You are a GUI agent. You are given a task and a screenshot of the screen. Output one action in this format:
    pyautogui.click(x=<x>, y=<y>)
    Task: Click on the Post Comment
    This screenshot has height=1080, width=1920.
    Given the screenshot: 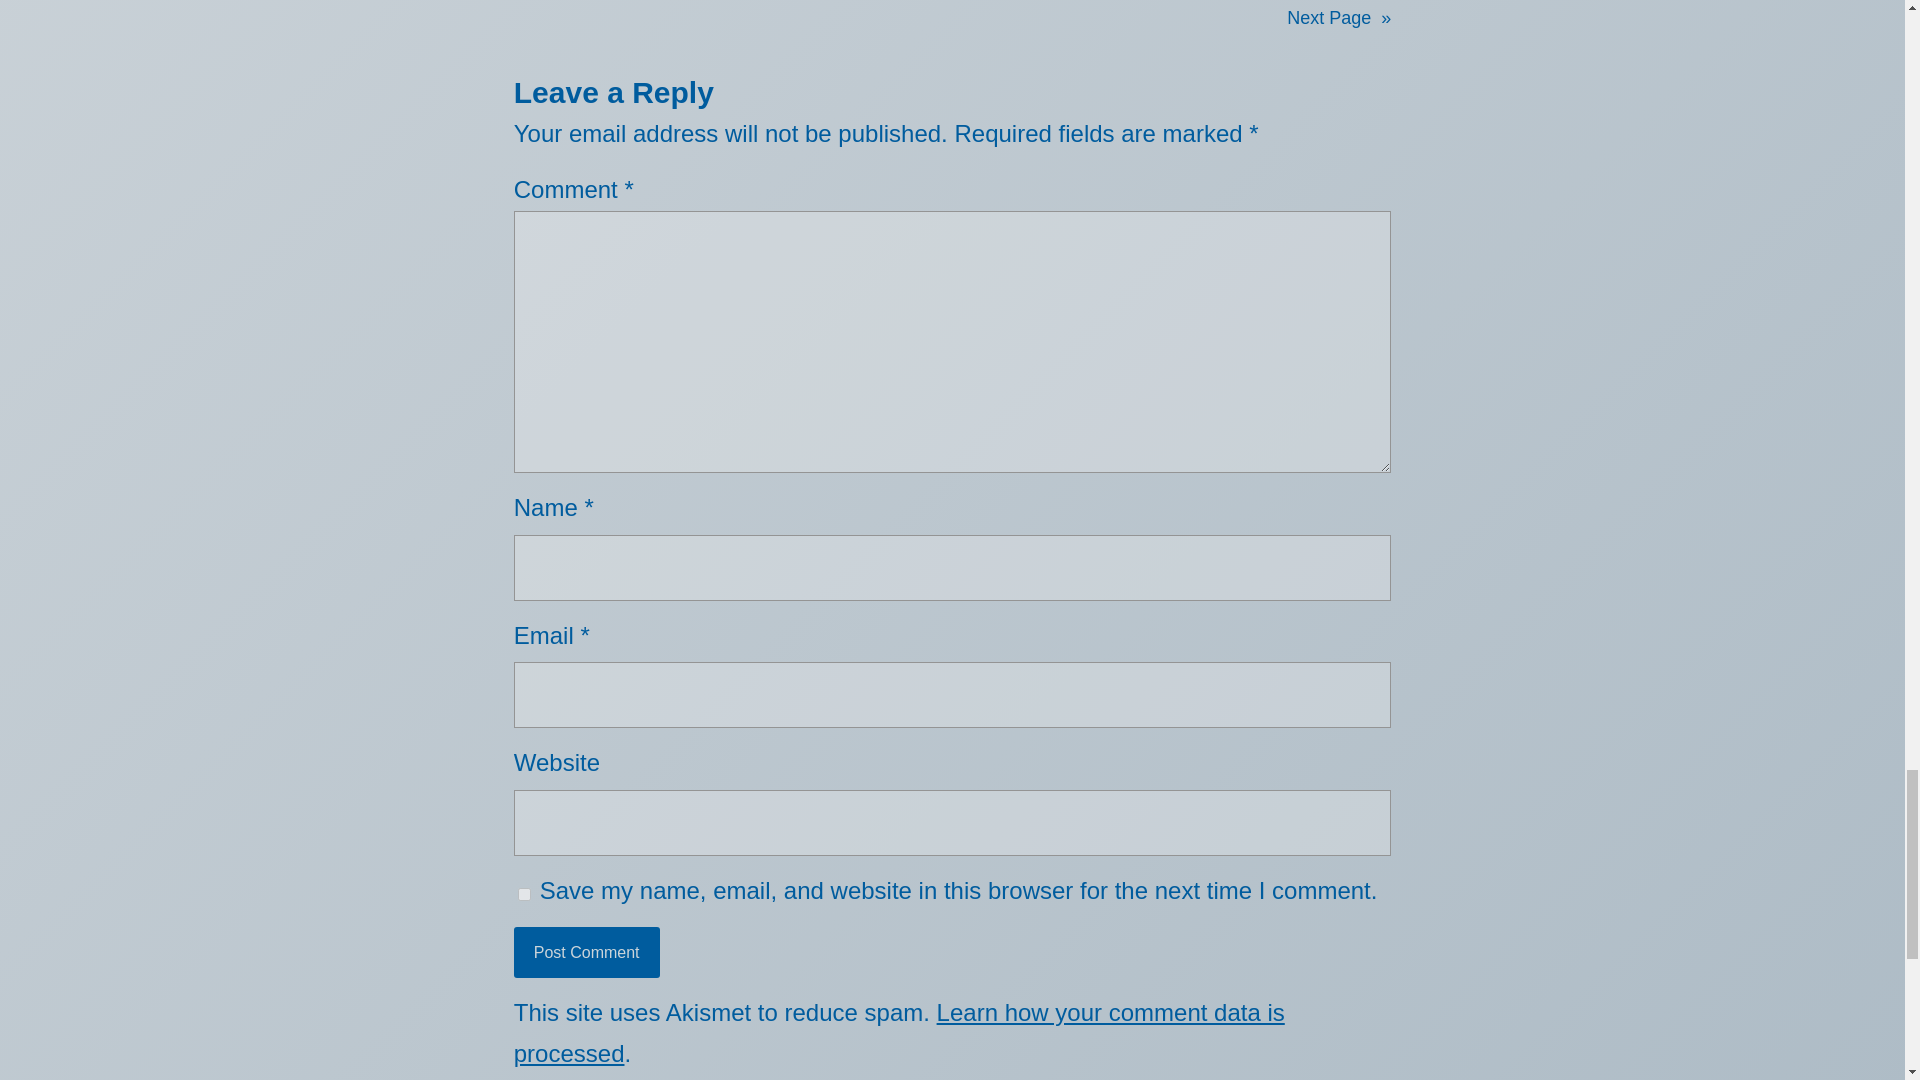 What is the action you would take?
    pyautogui.click(x=587, y=952)
    